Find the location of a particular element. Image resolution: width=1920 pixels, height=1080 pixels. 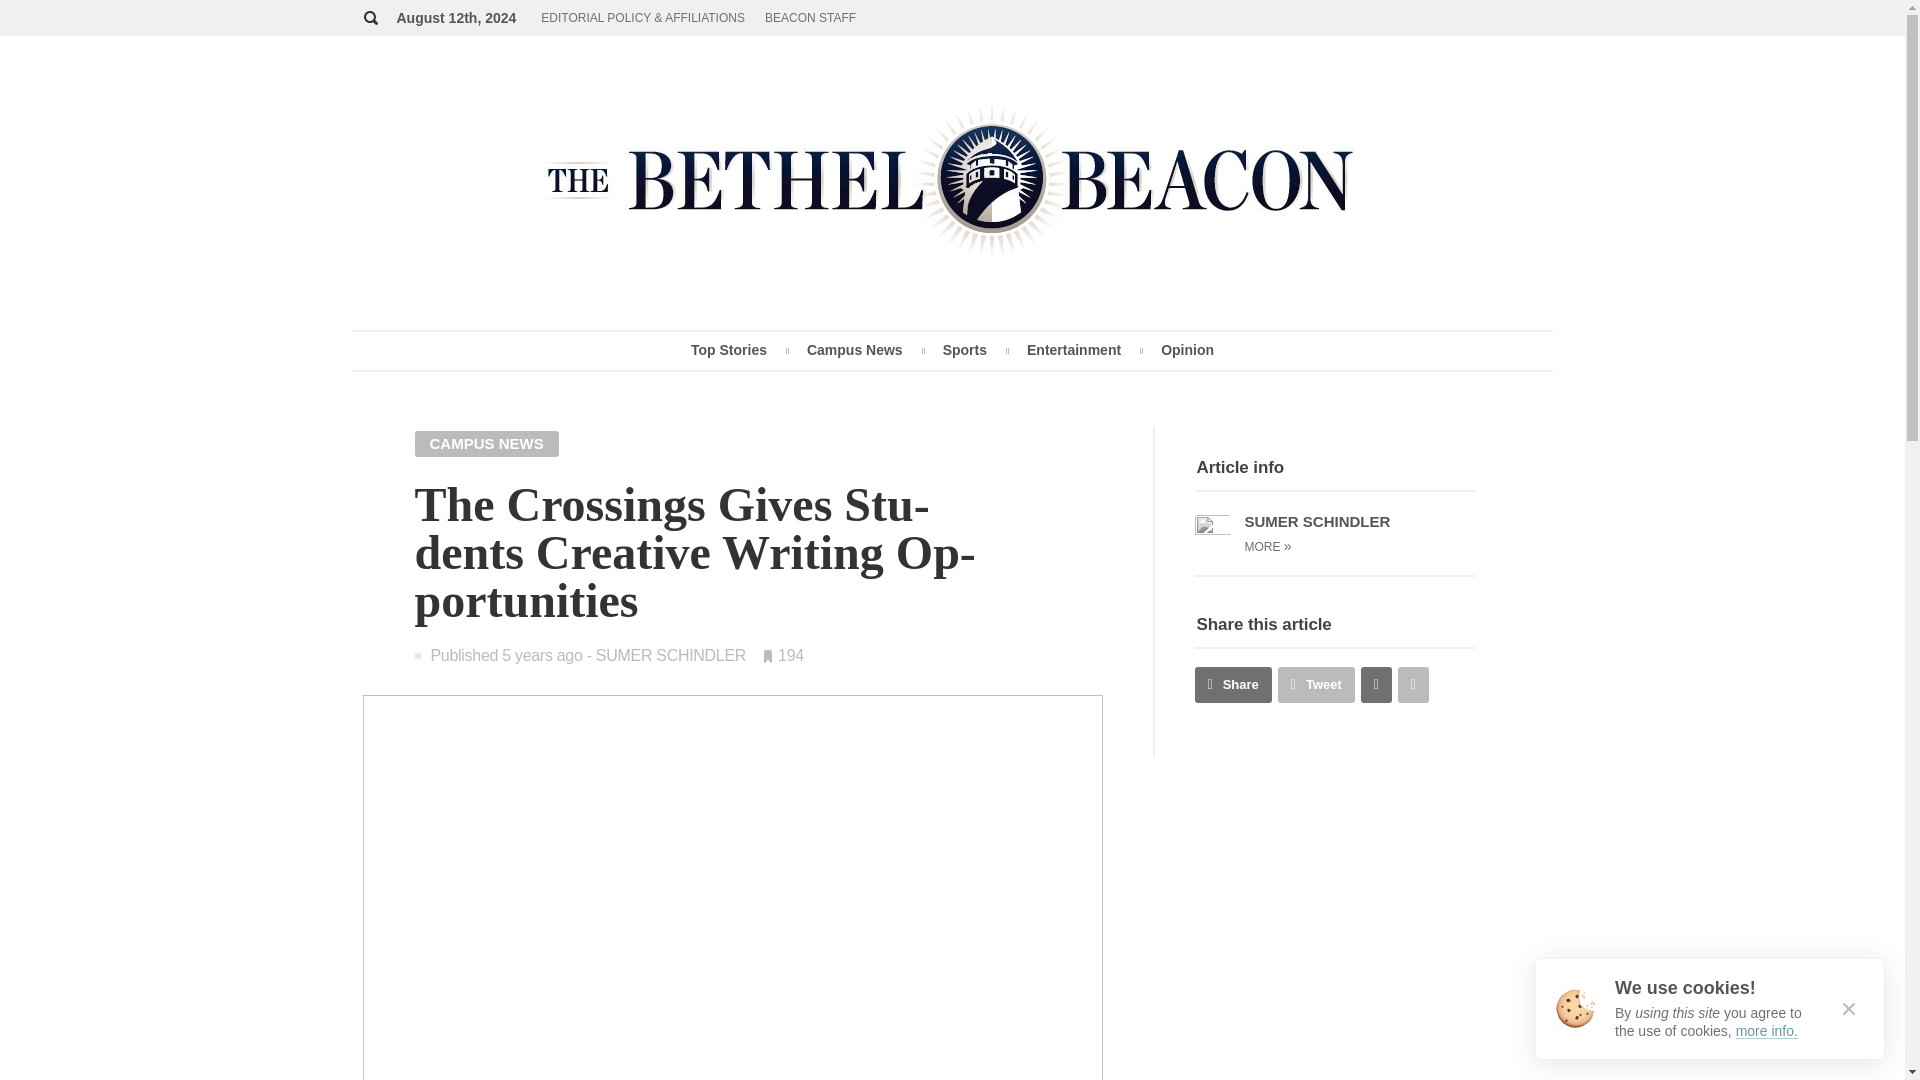

Sports is located at coordinates (965, 350).